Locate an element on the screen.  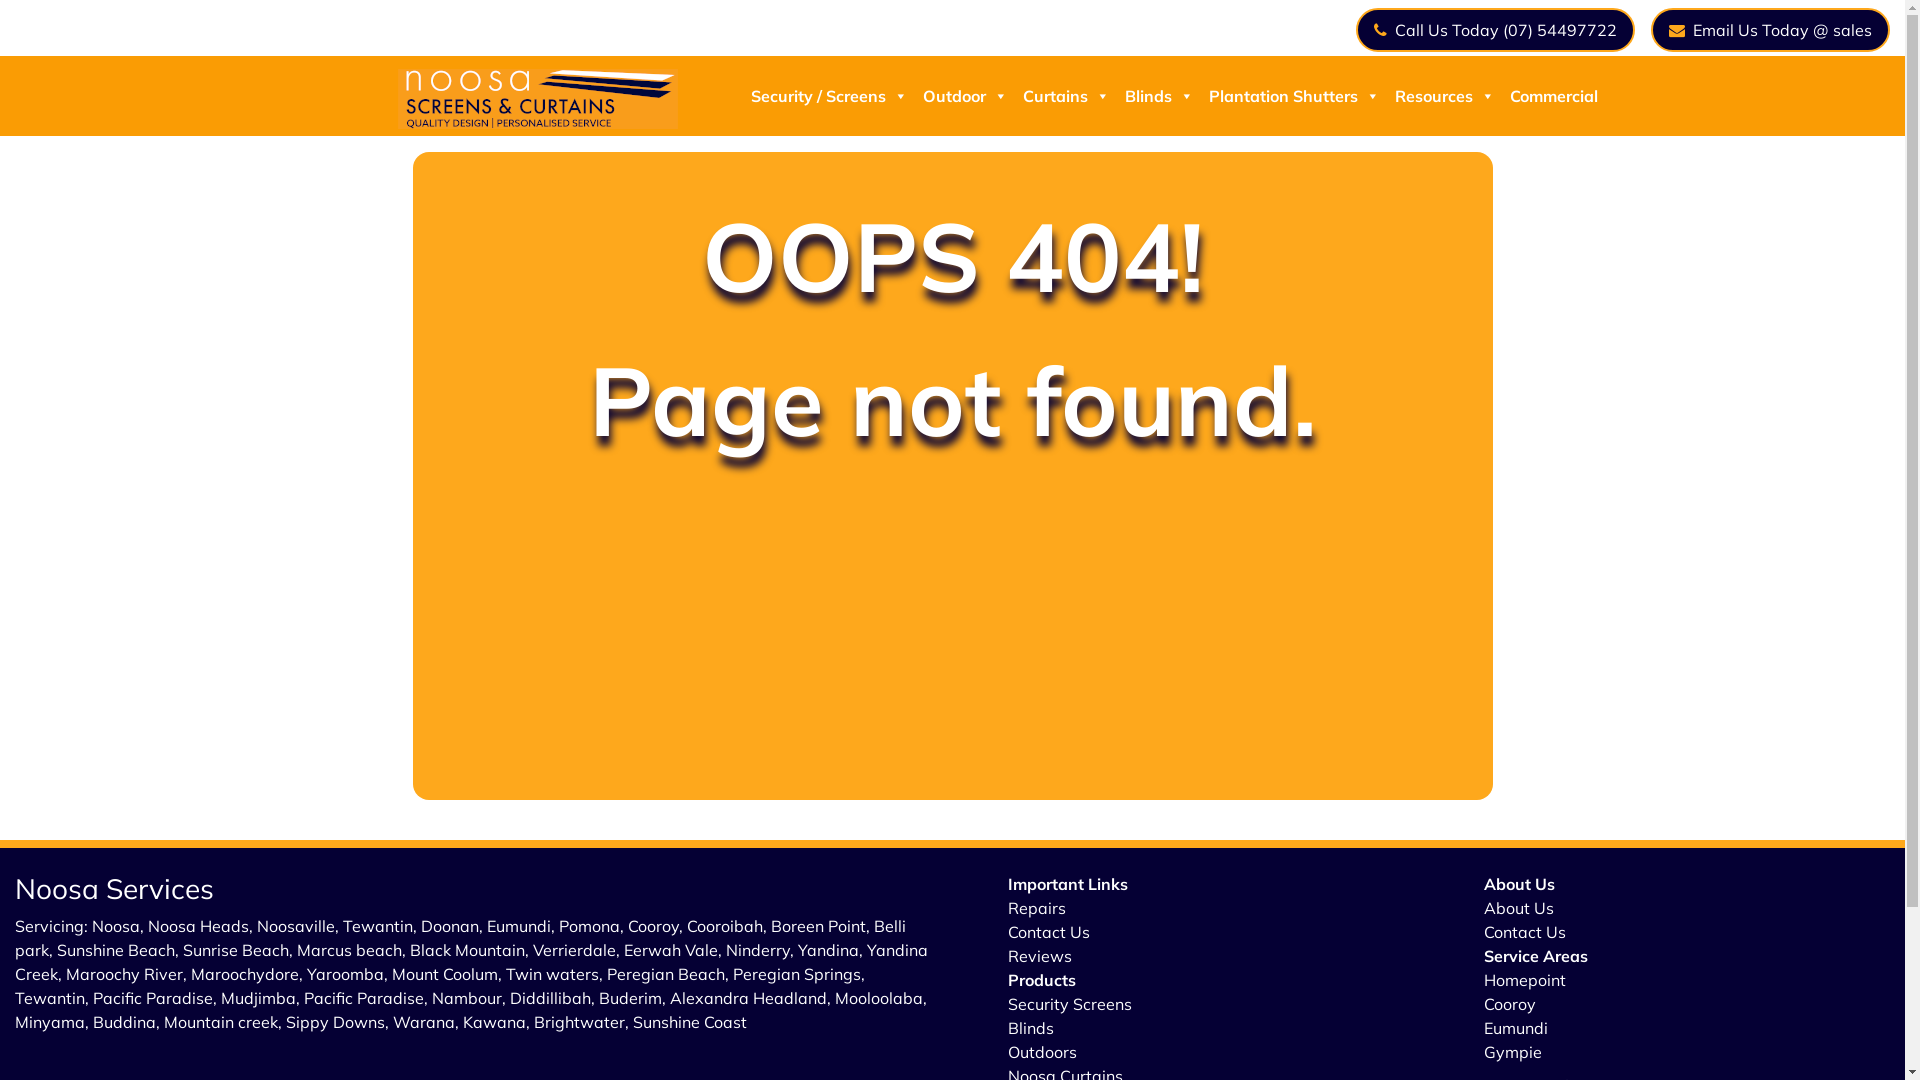
Cooroy is located at coordinates (1510, 1004).